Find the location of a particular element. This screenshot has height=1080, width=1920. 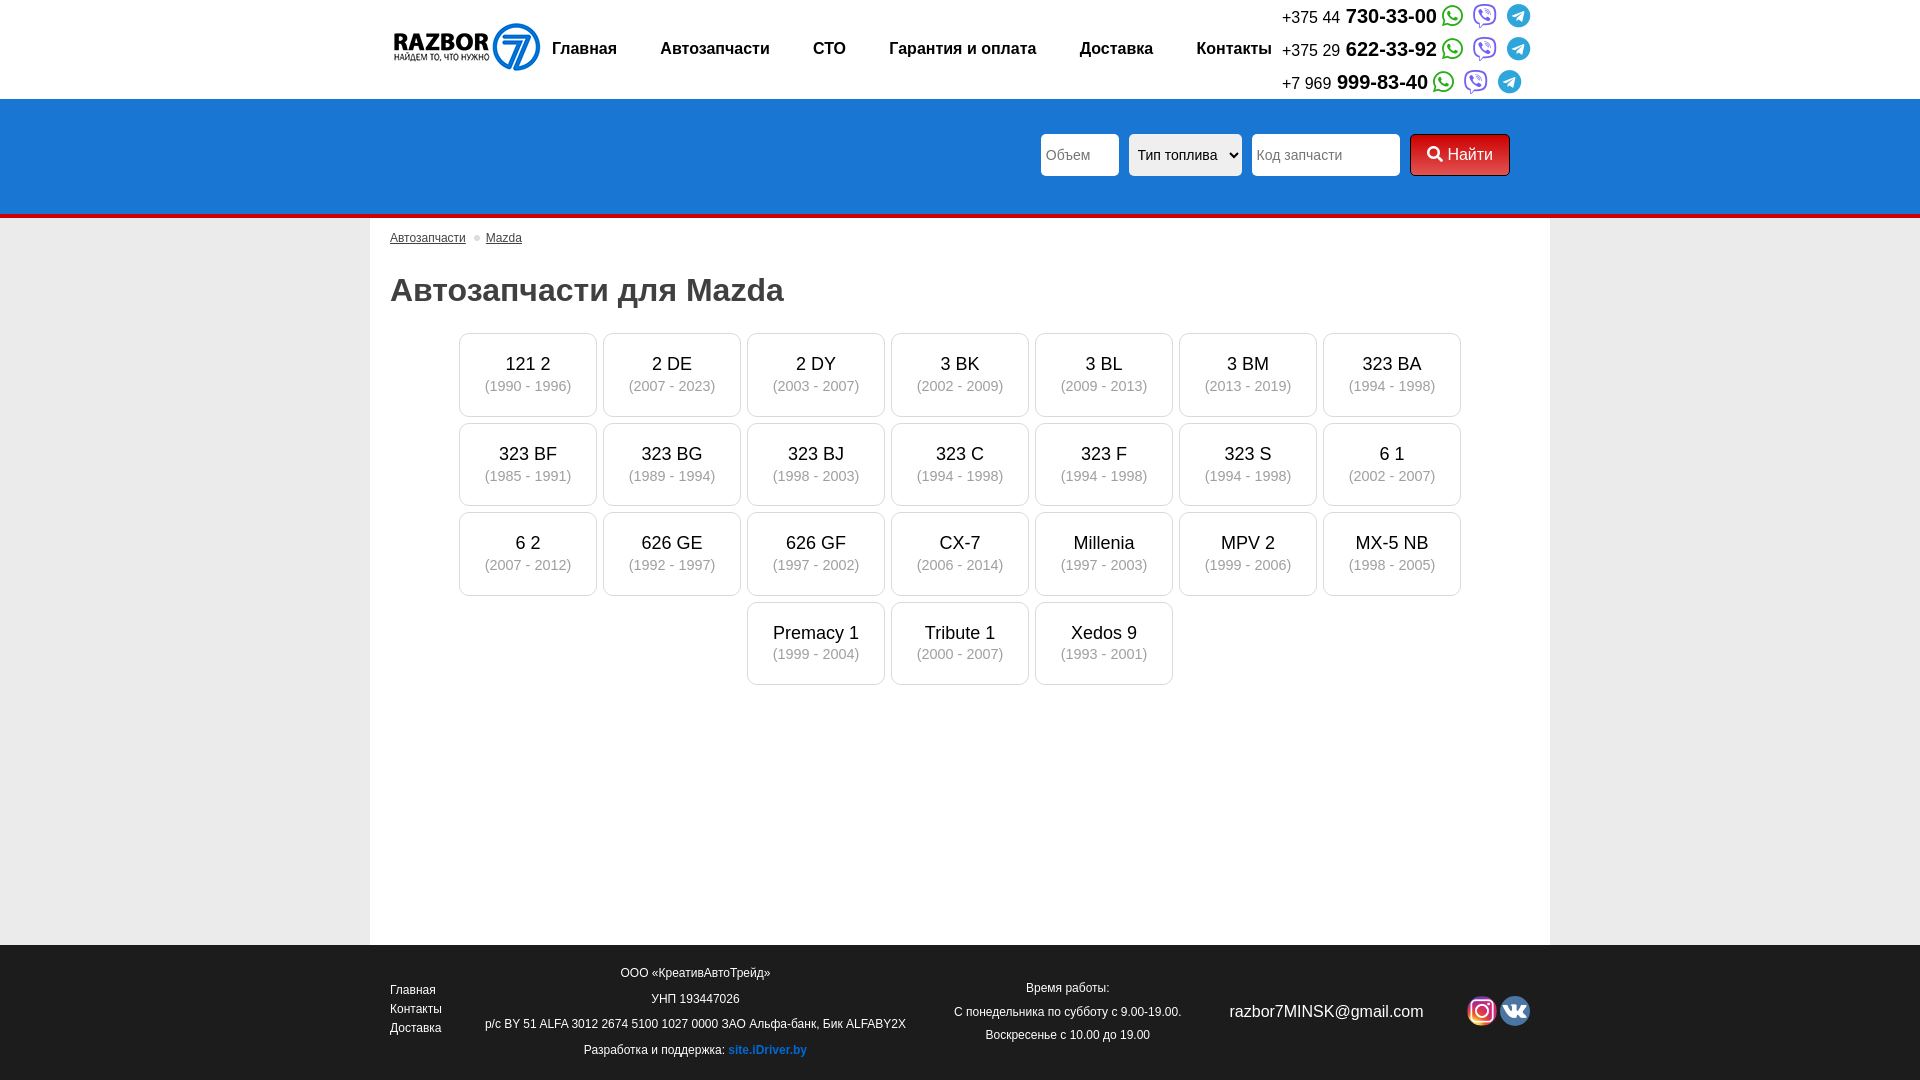

3 BK
(2002 - 2009) is located at coordinates (960, 374).